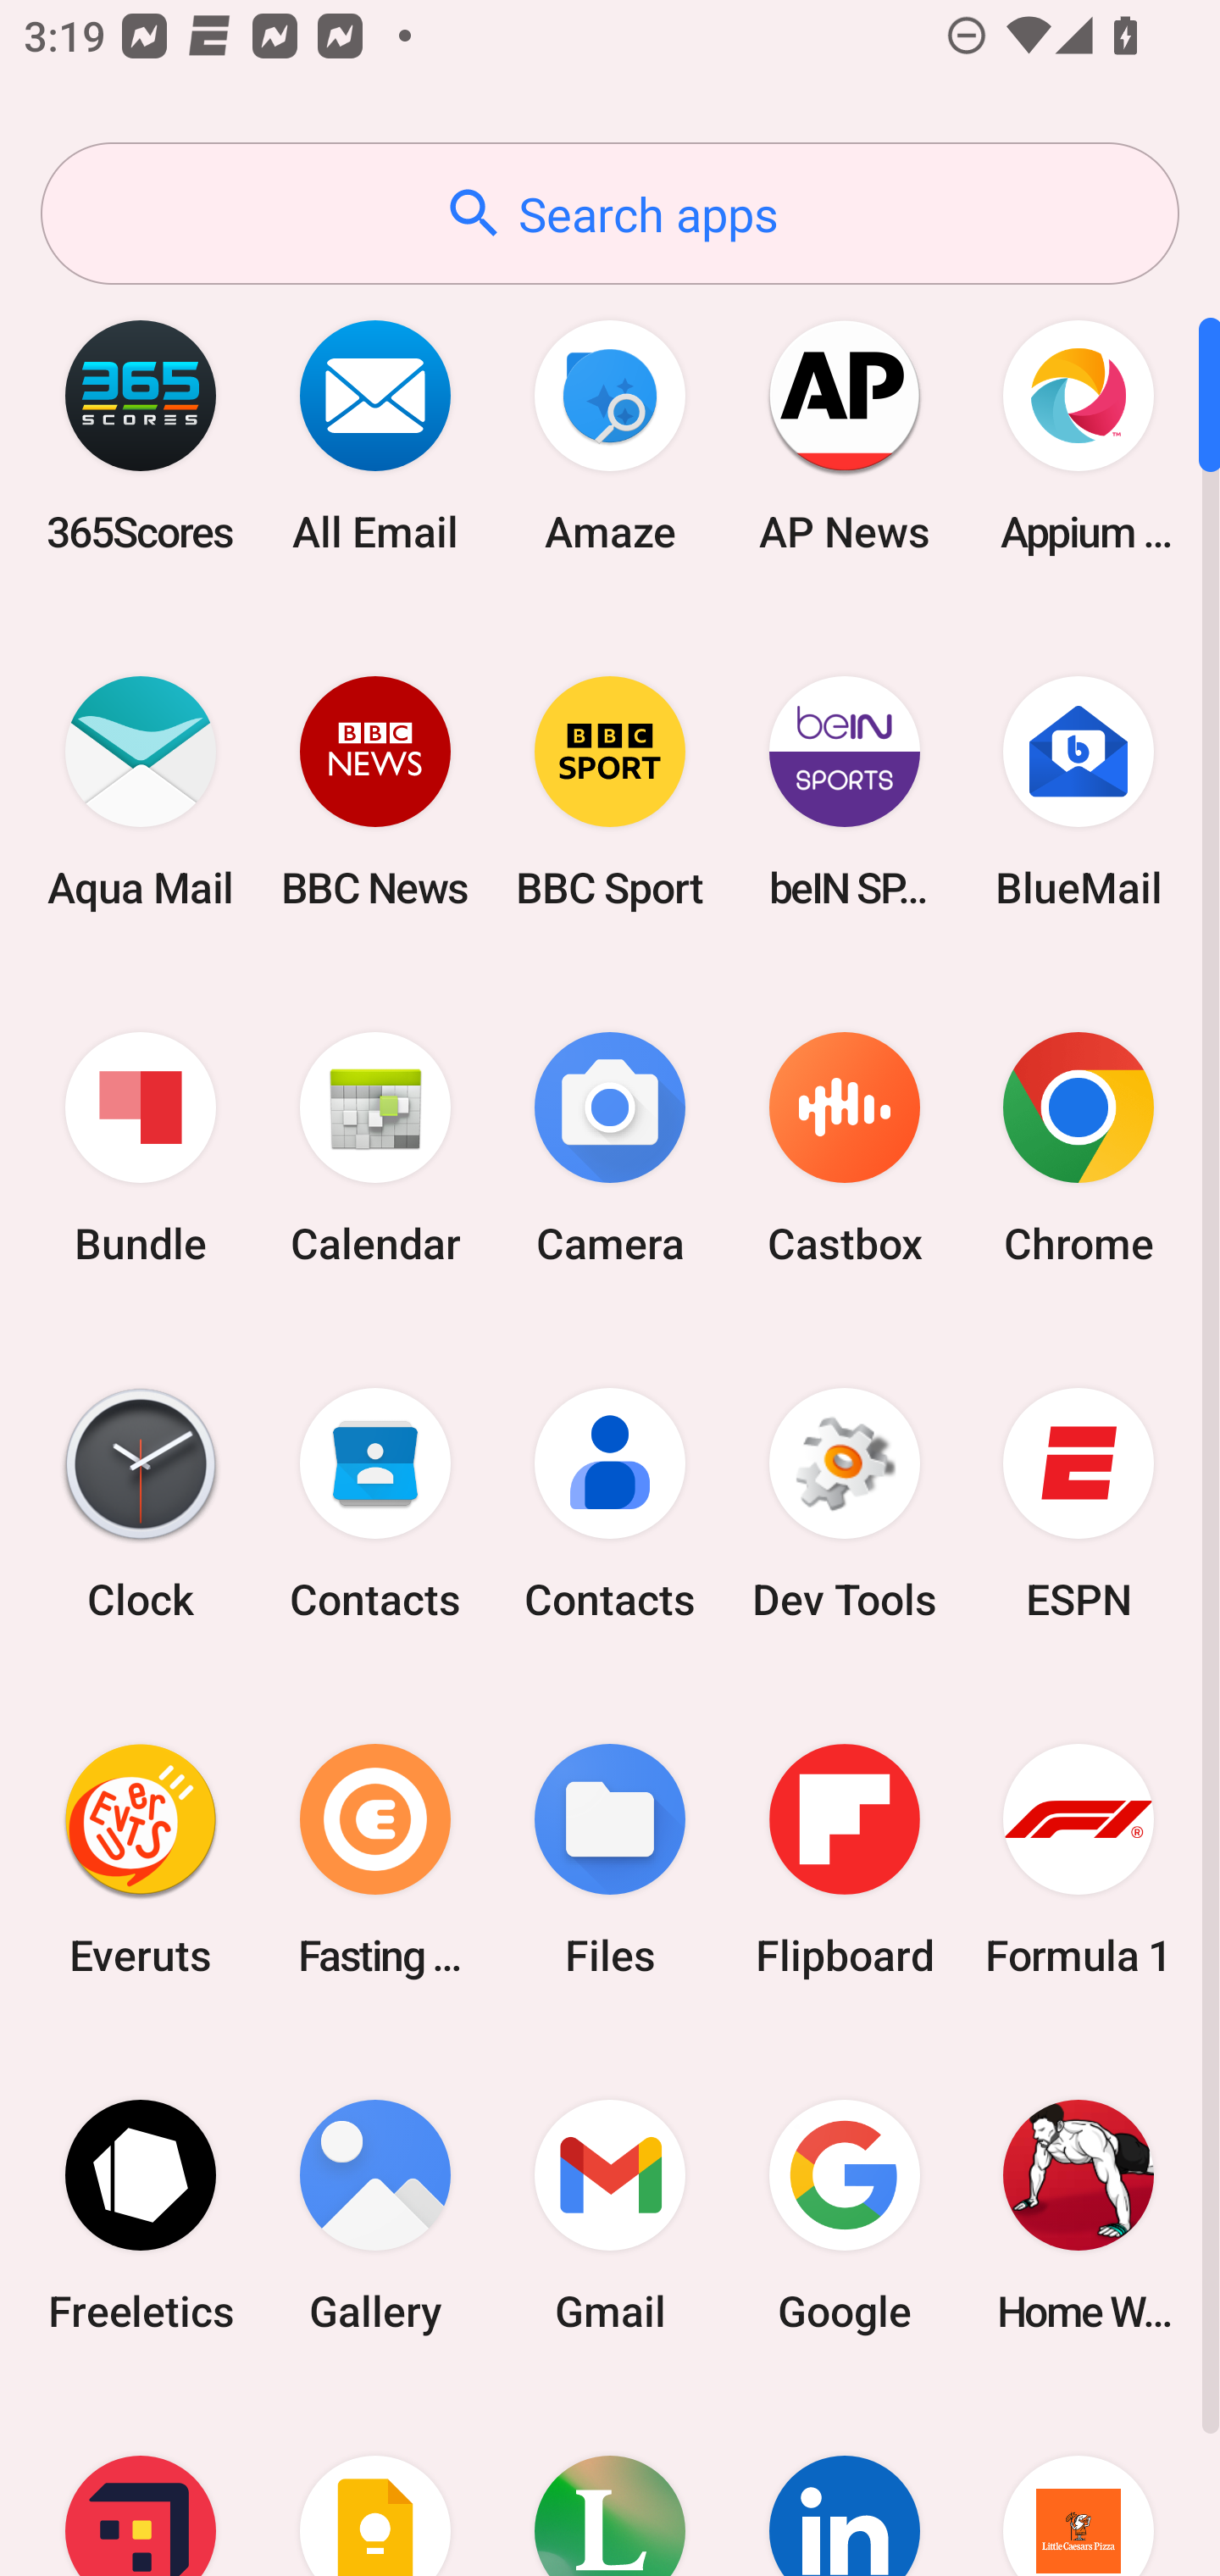 The image size is (1220, 2576). Describe the element at coordinates (610, 791) in the screenshot. I see `BBC Sport` at that location.